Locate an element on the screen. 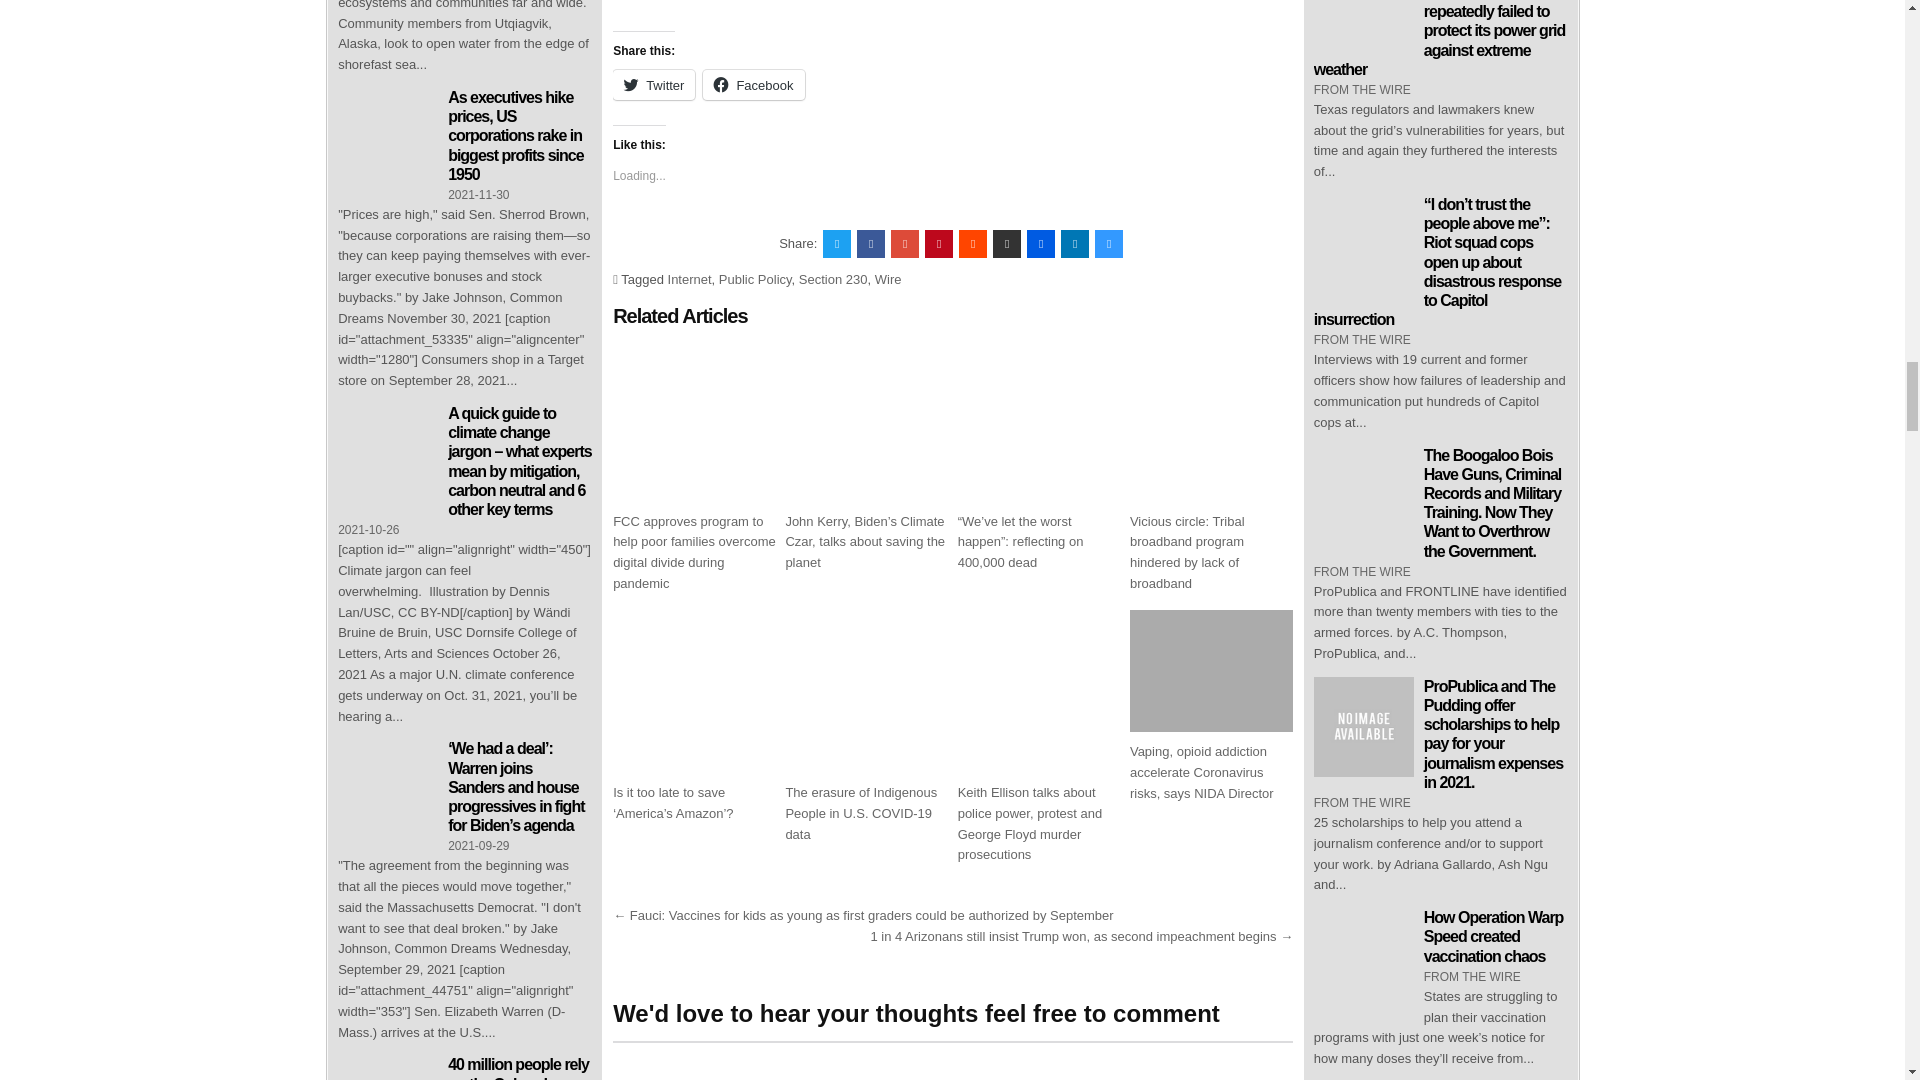 This screenshot has width=1920, height=1080. Share this on Reddit is located at coordinates (972, 244).